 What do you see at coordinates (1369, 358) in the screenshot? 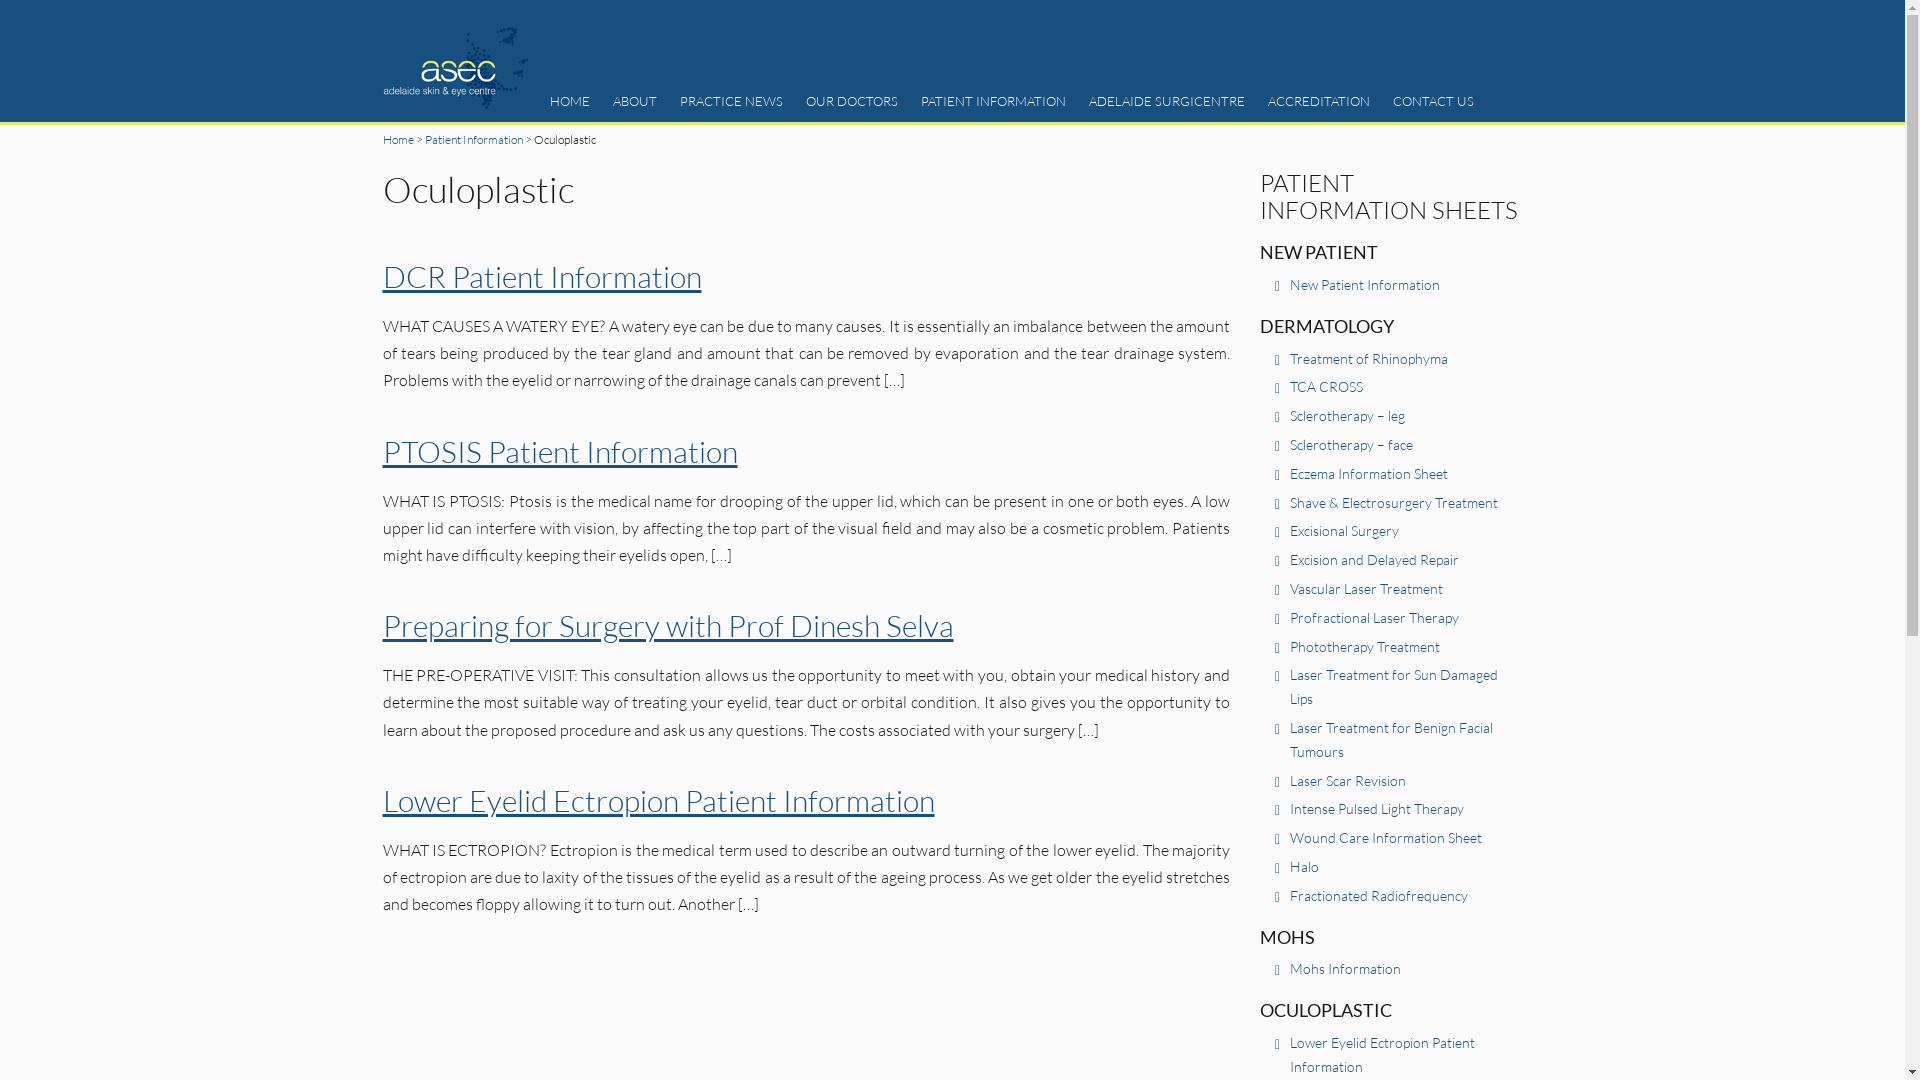
I see `Treatment of Rhinophyma` at bounding box center [1369, 358].